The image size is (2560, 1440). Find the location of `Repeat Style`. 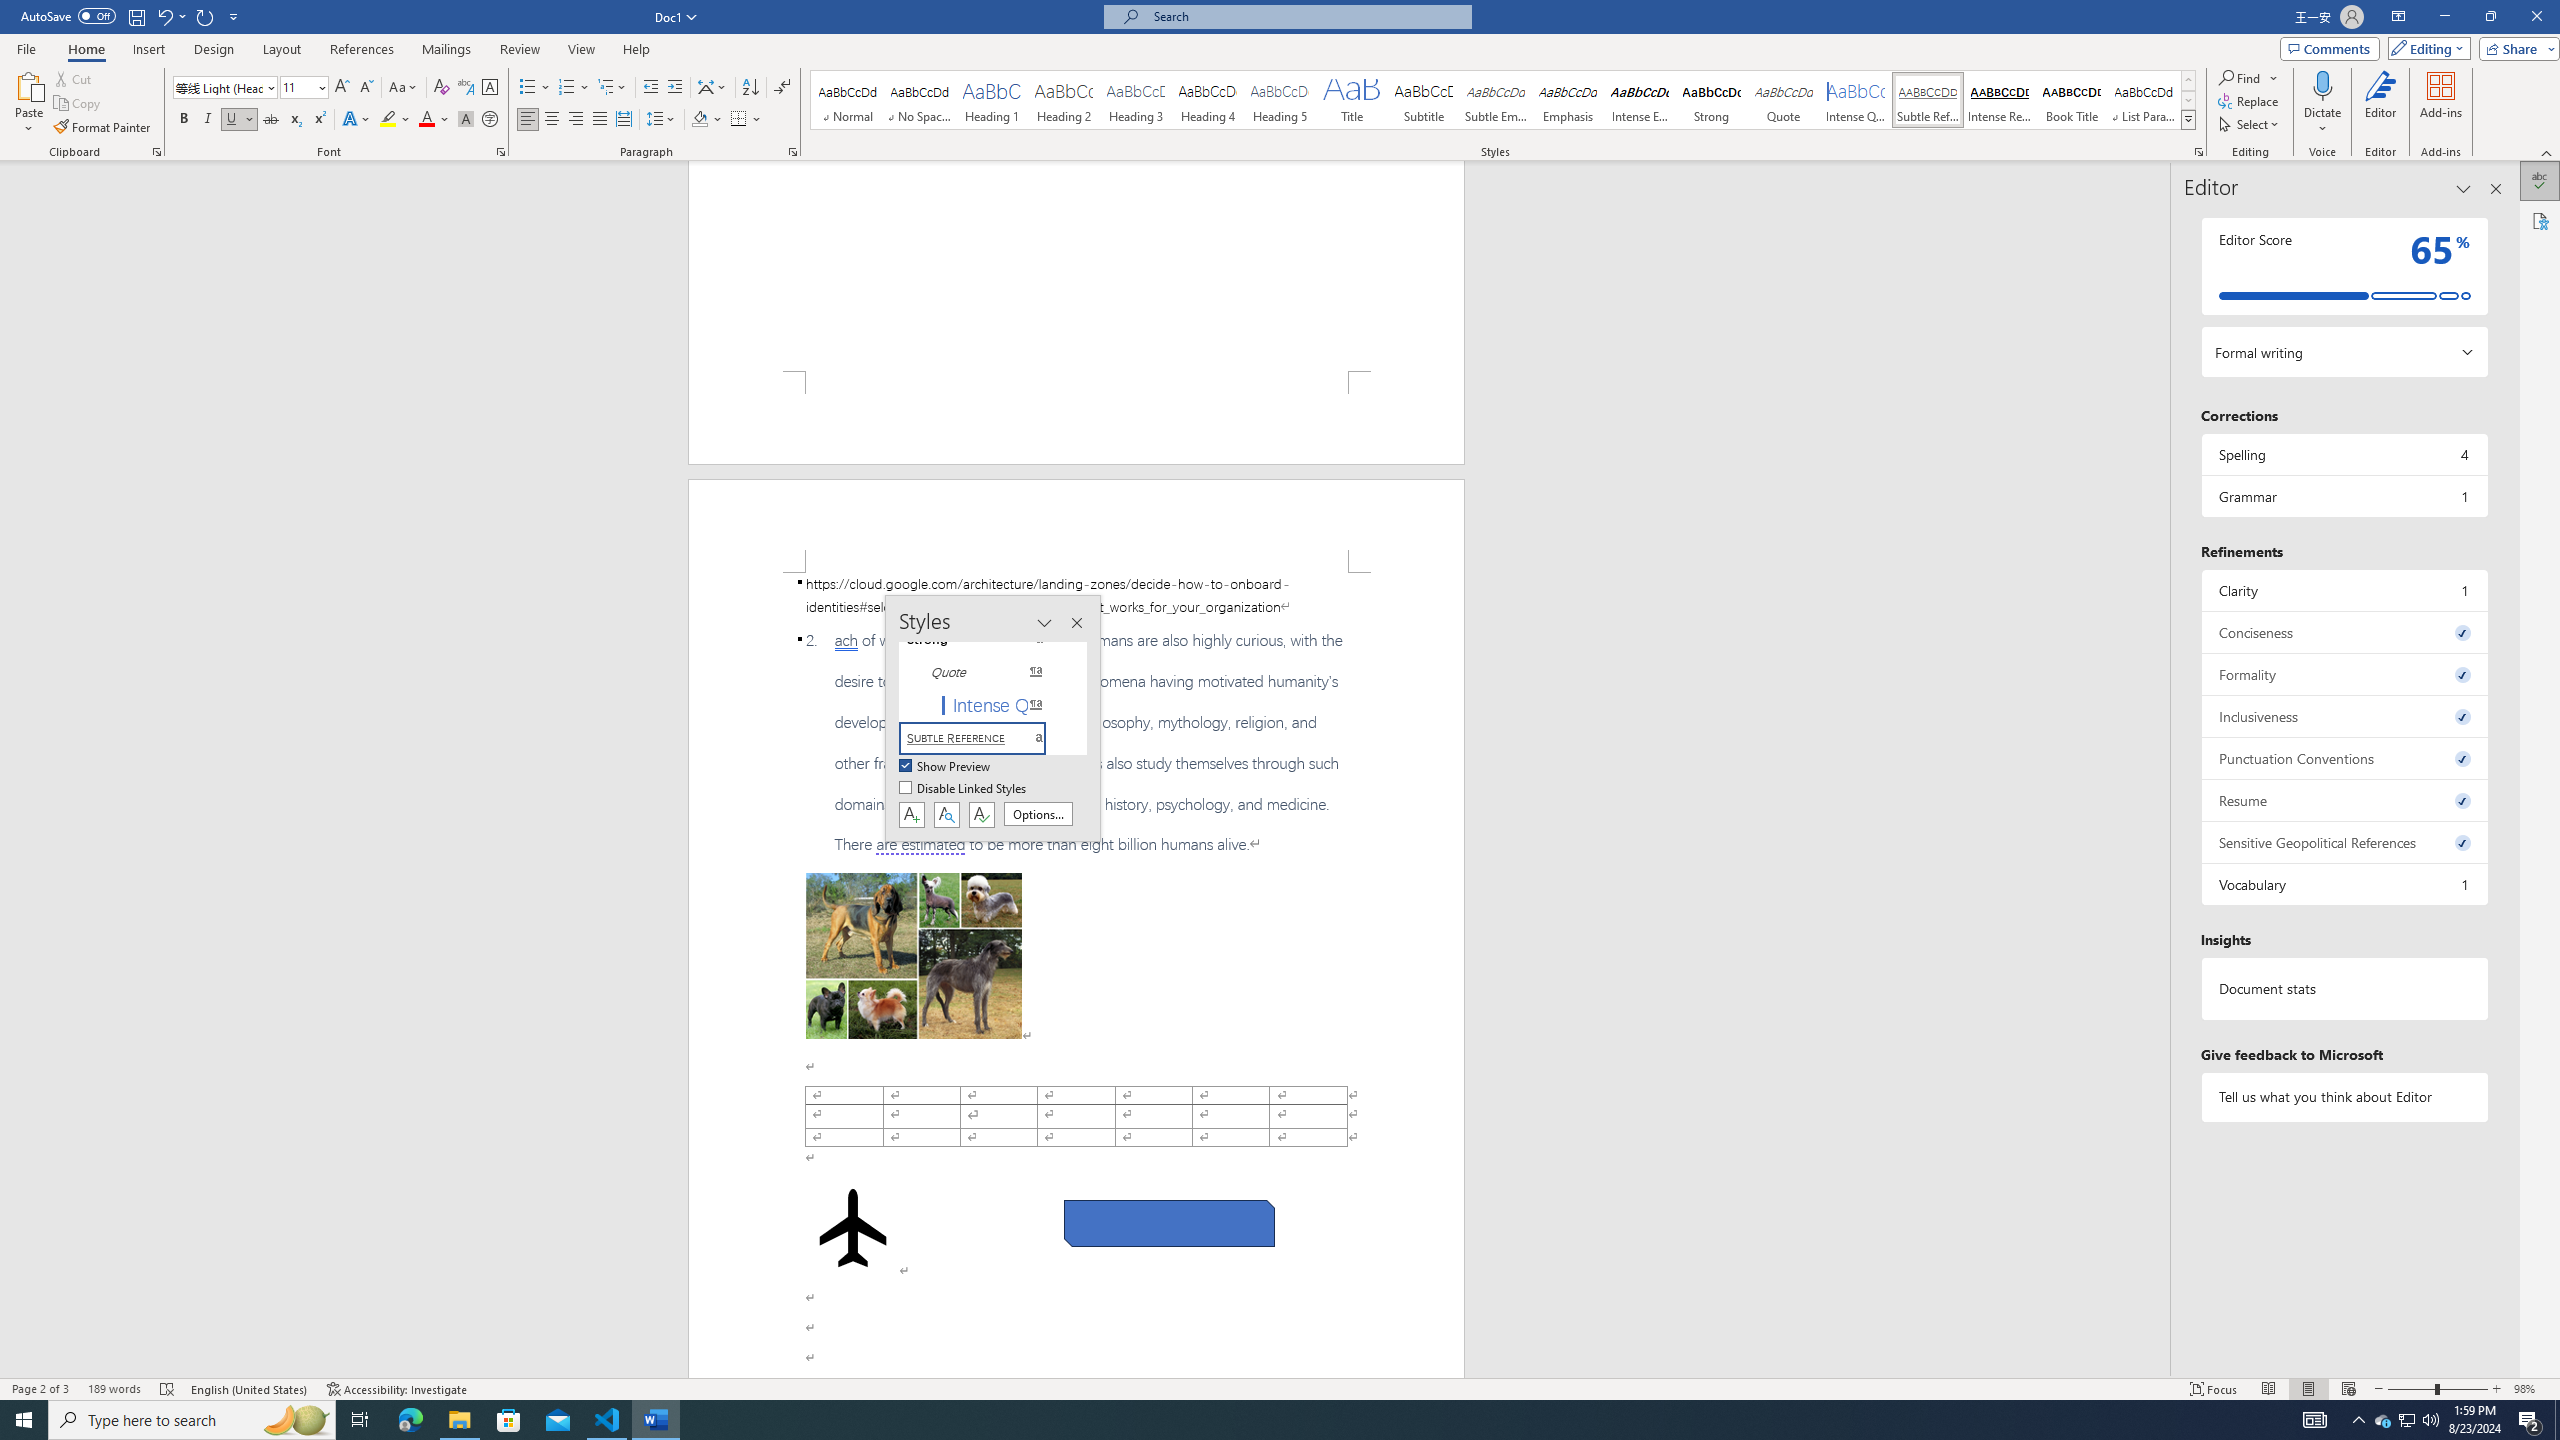

Repeat Style is located at coordinates (206, 16).